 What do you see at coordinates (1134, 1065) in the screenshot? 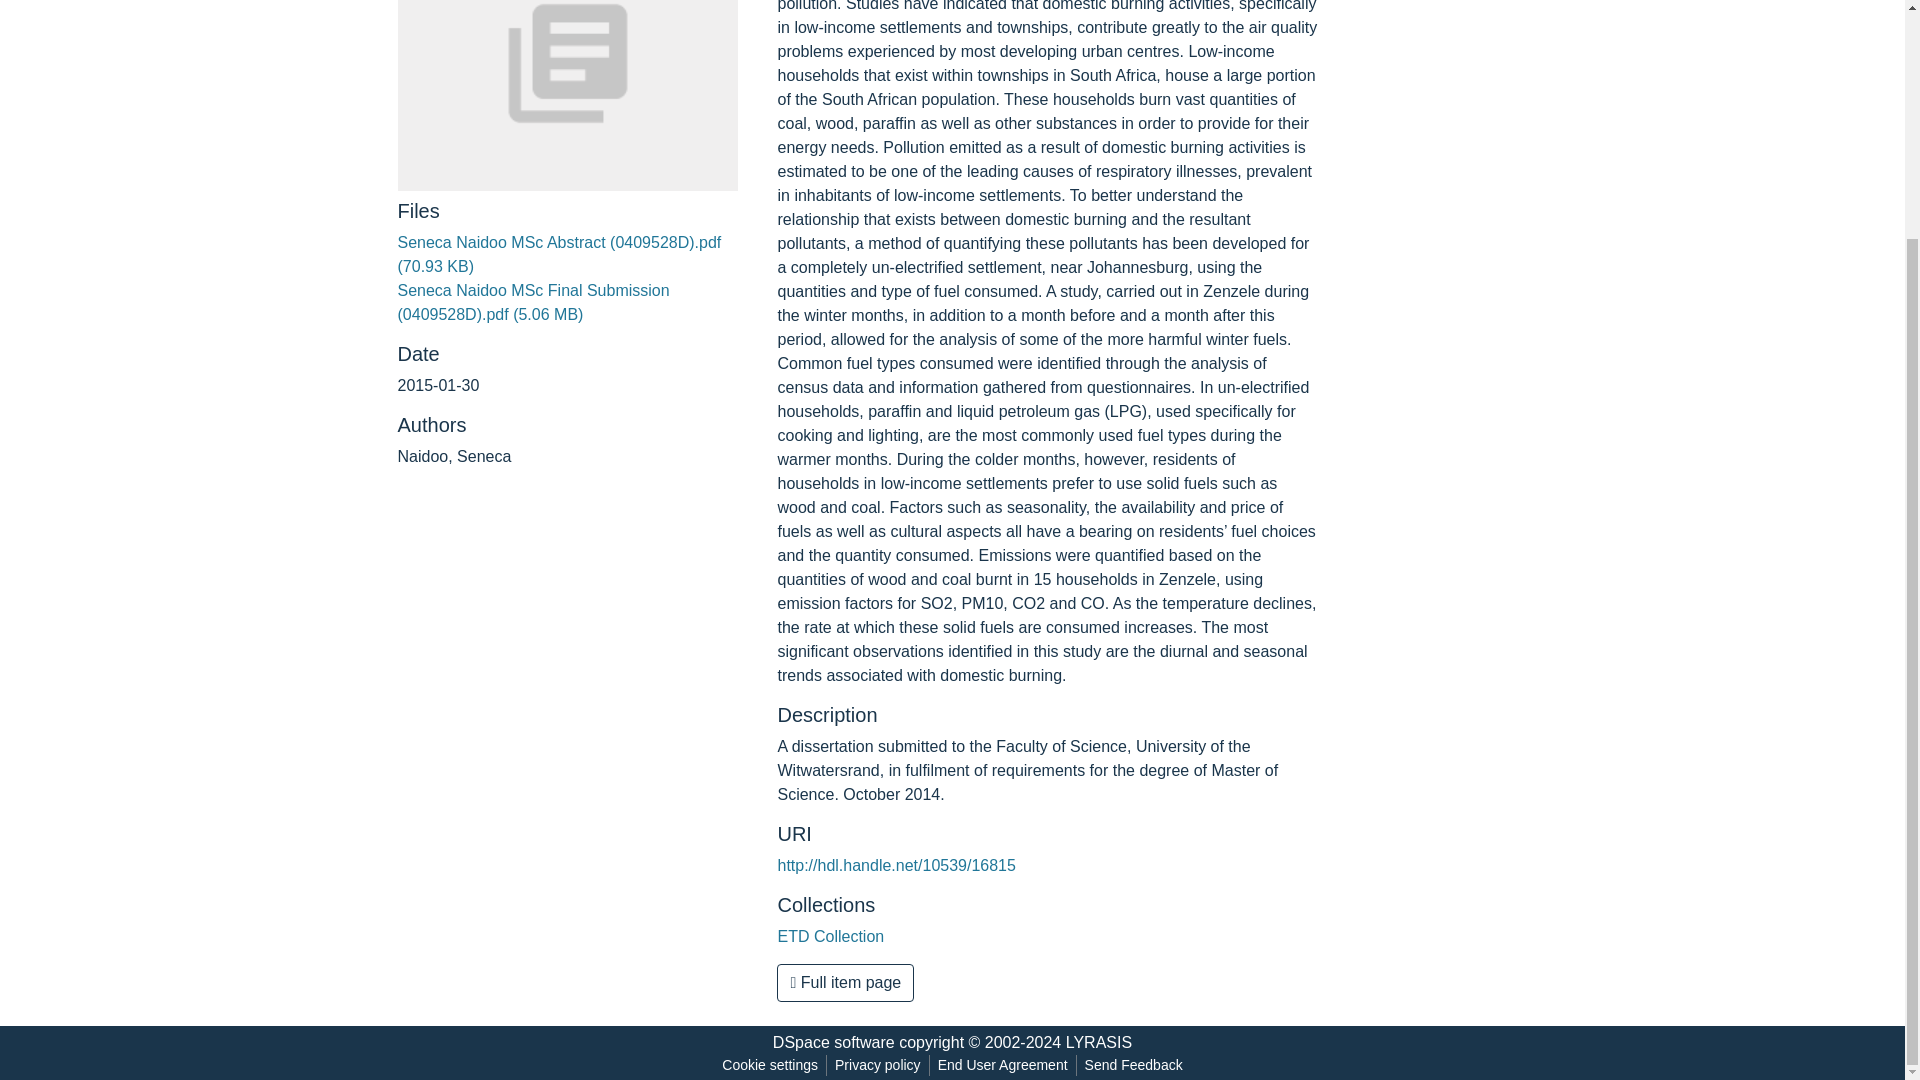
I see `Send Feedback` at bounding box center [1134, 1065].